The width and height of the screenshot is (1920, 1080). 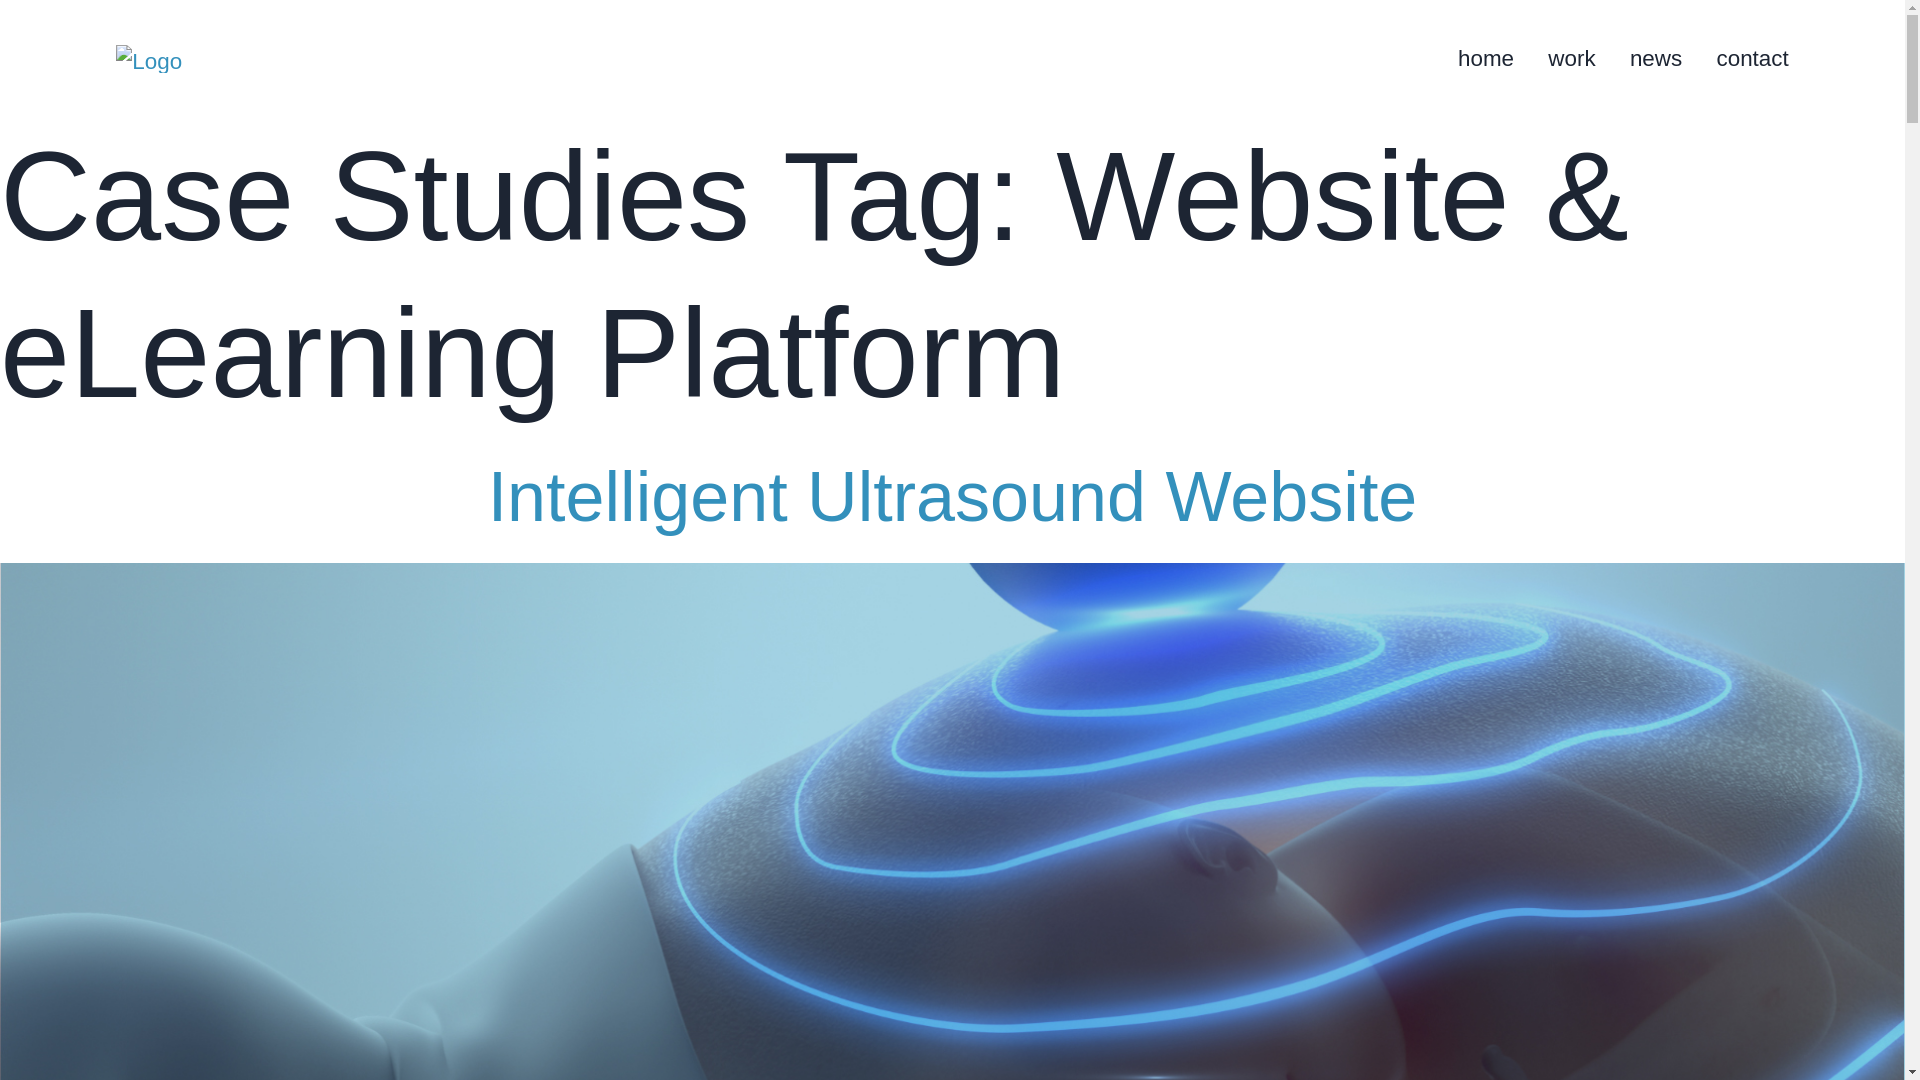 What do you see at coordinates (1571, 58) in the screenshot?
I see `work` at bounding box center [1571, 58].